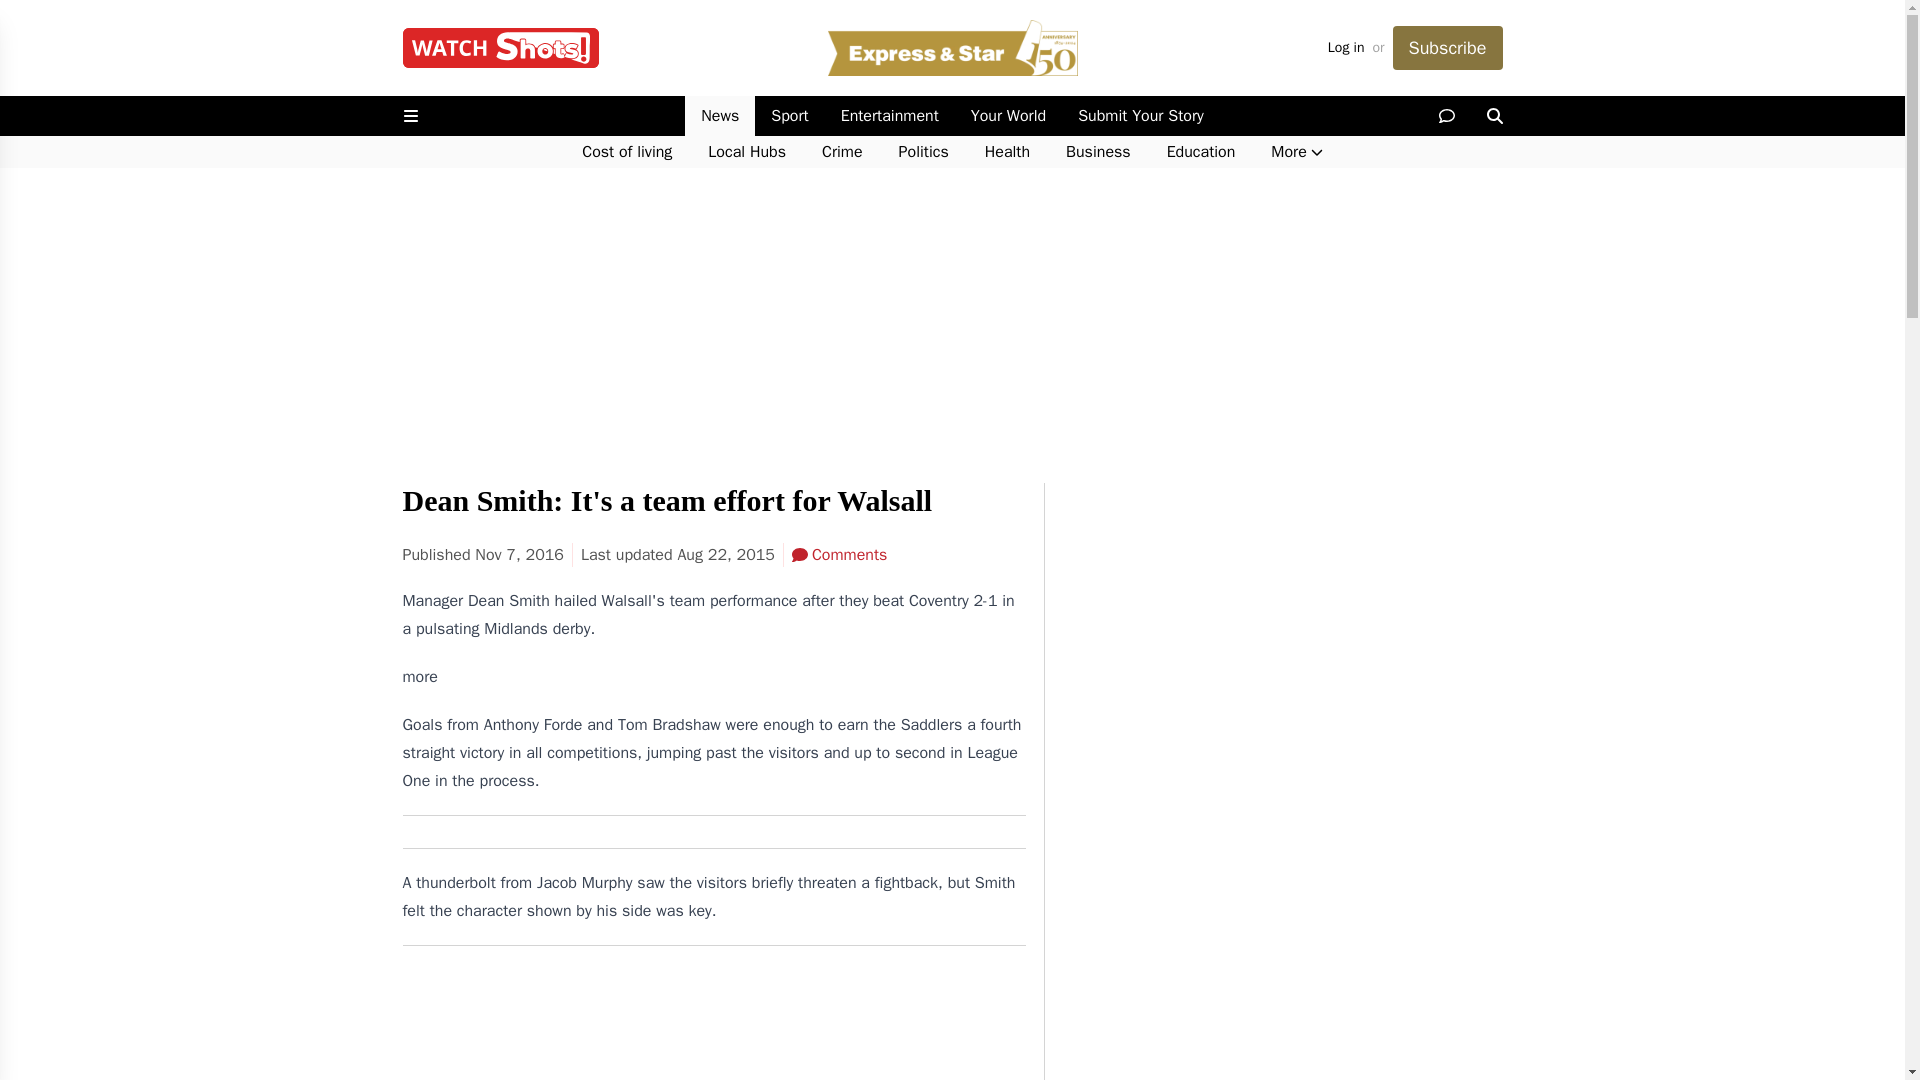 This screenshot has width=1920, height=1080. What do you see at coordinates (1008, 152) in the screenshot?
I see `Health` at bounding box center [1008, 152].